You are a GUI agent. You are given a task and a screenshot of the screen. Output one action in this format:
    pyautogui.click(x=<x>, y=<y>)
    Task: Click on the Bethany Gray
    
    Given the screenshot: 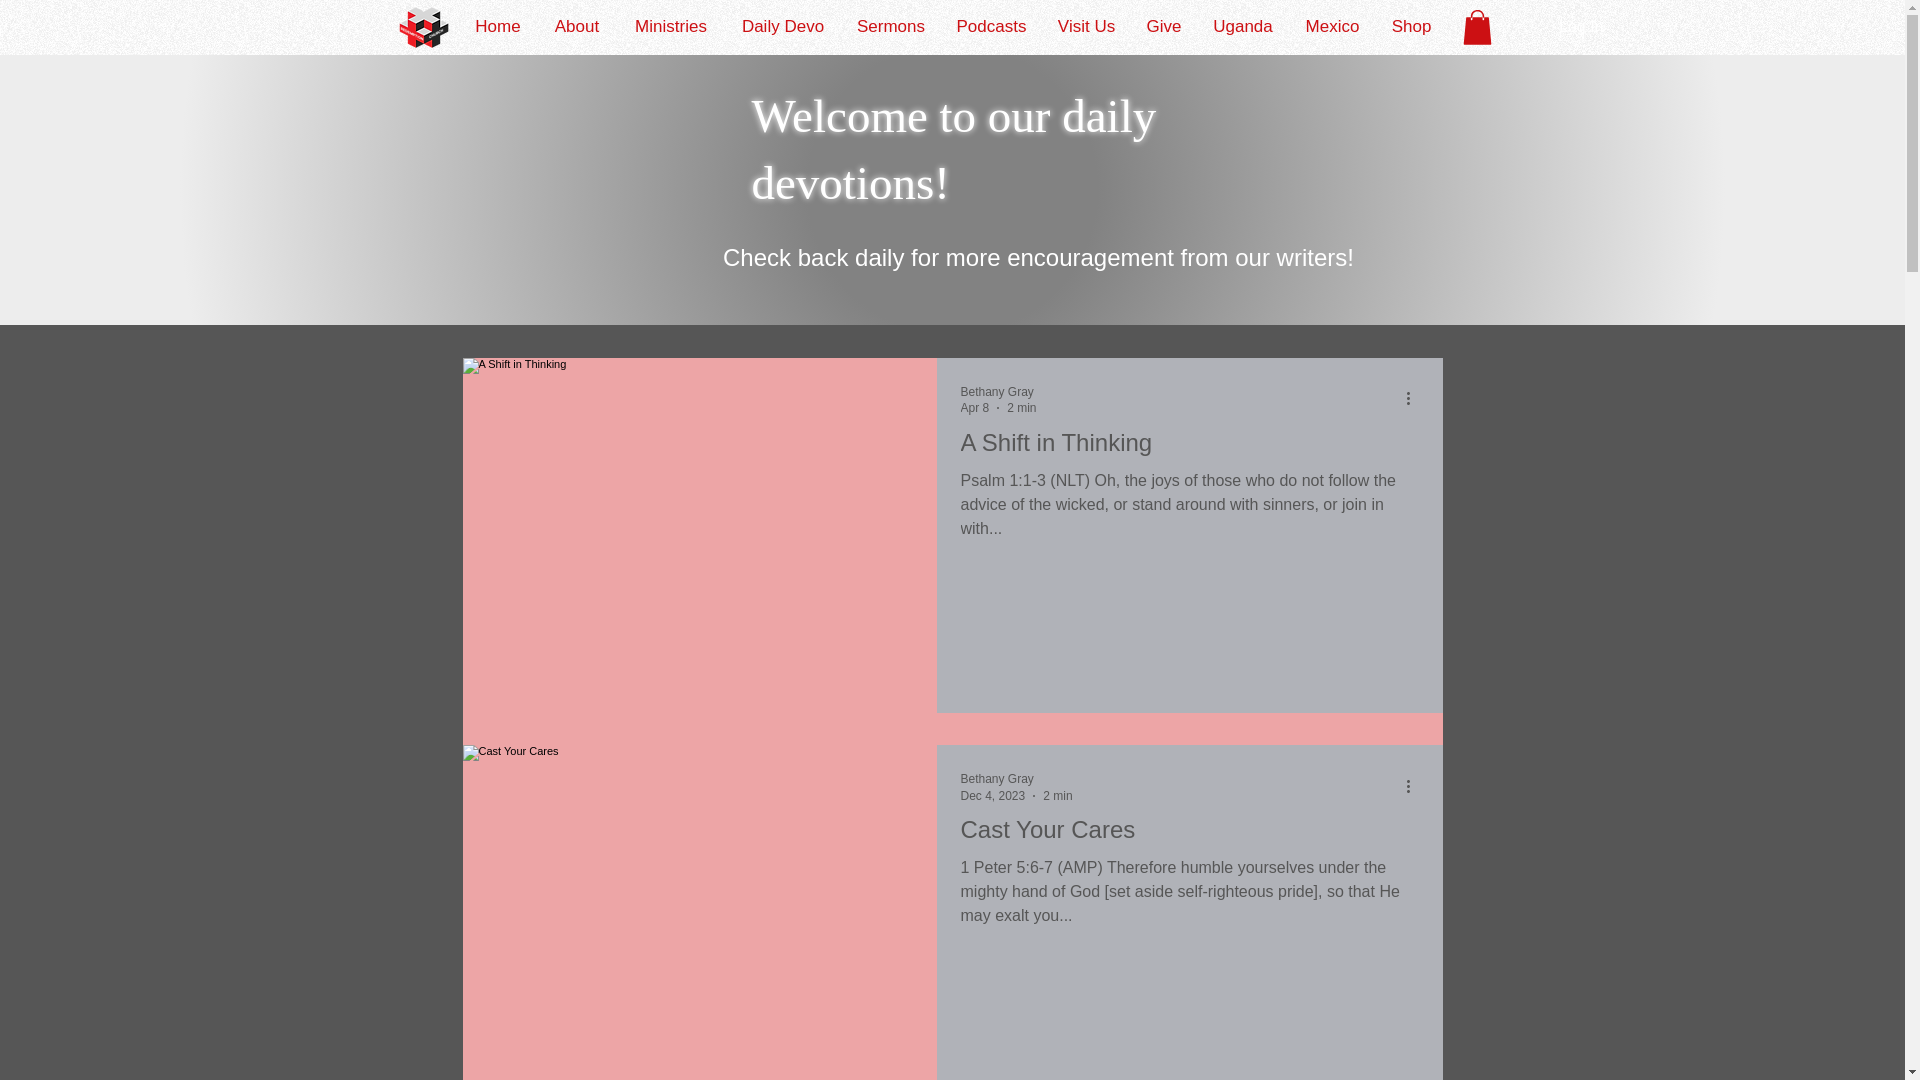 What is the action you would take?
    pyautogui.click(x=1016, y=780)
    